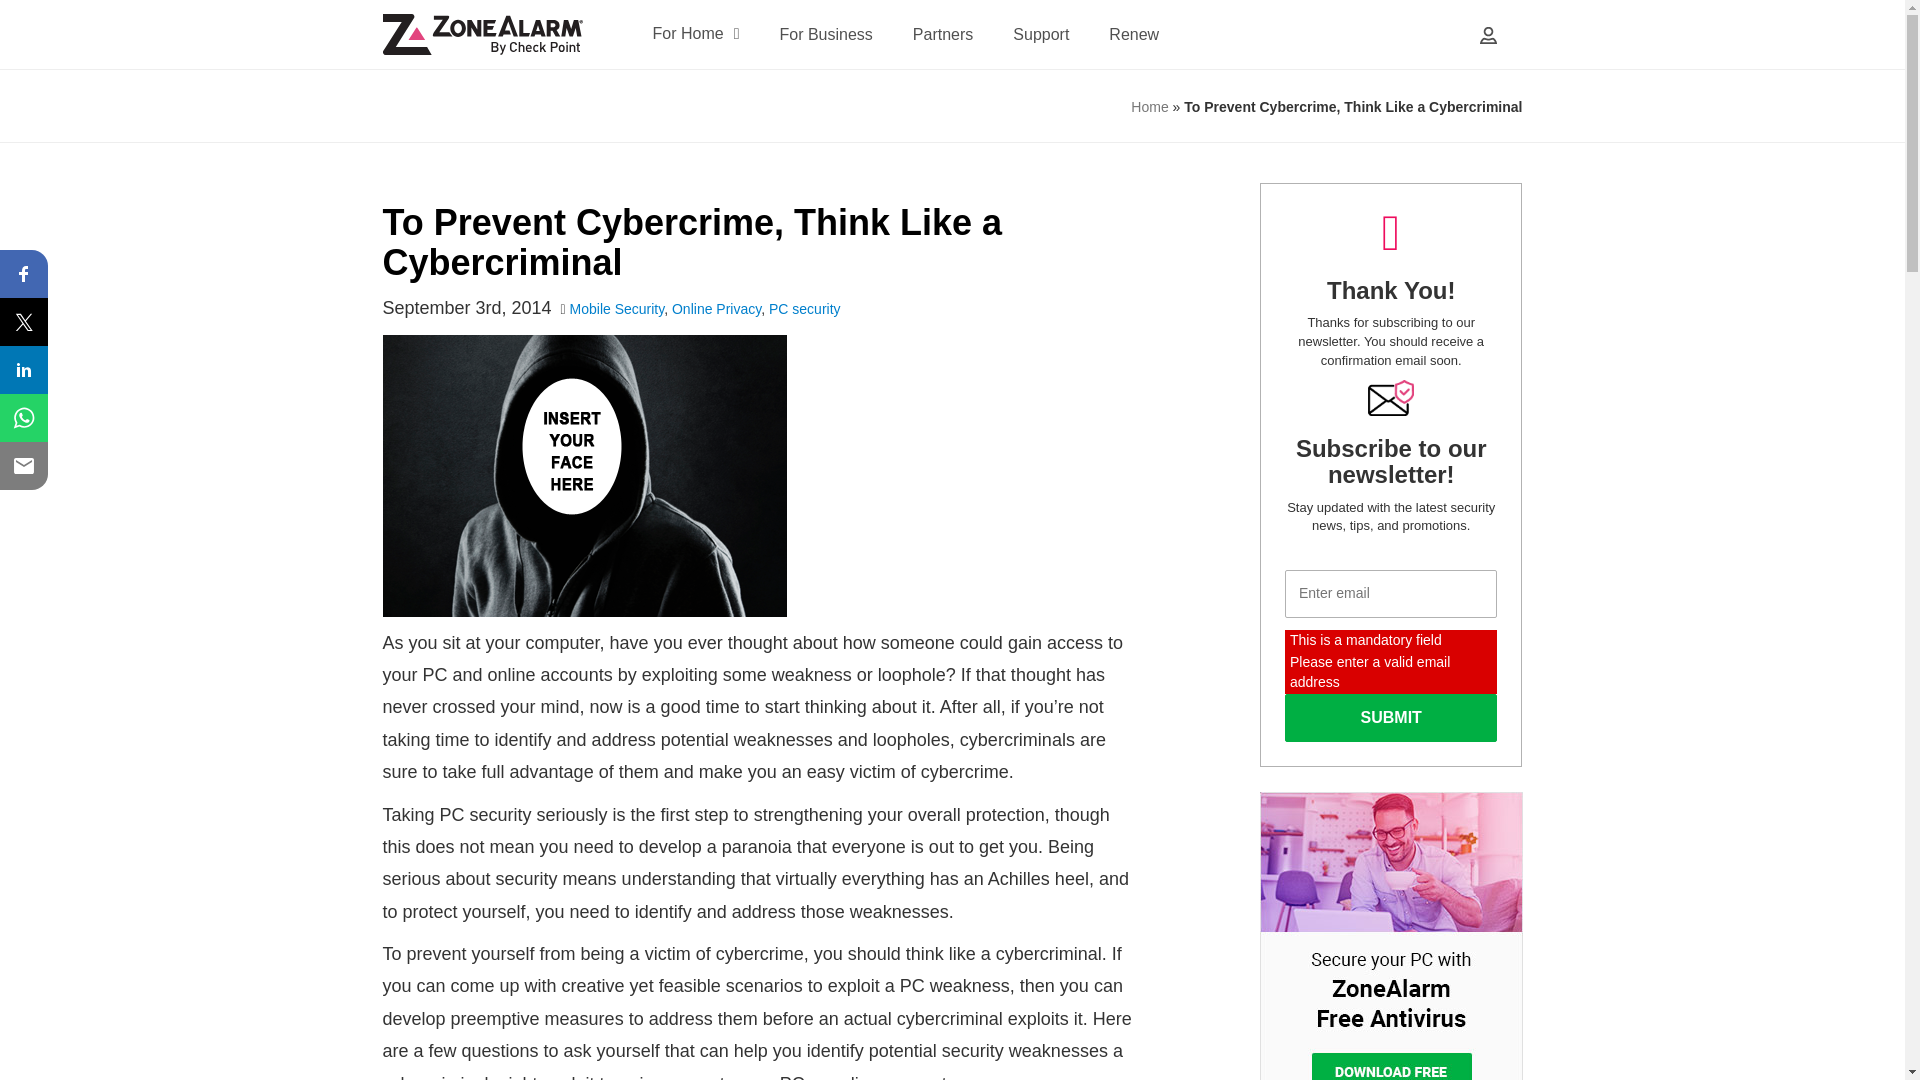 This screenshot has width=1920, height=1080. Describe the element at coordinates (1134, 34) in the screenshot. I see `Renew` at that location.